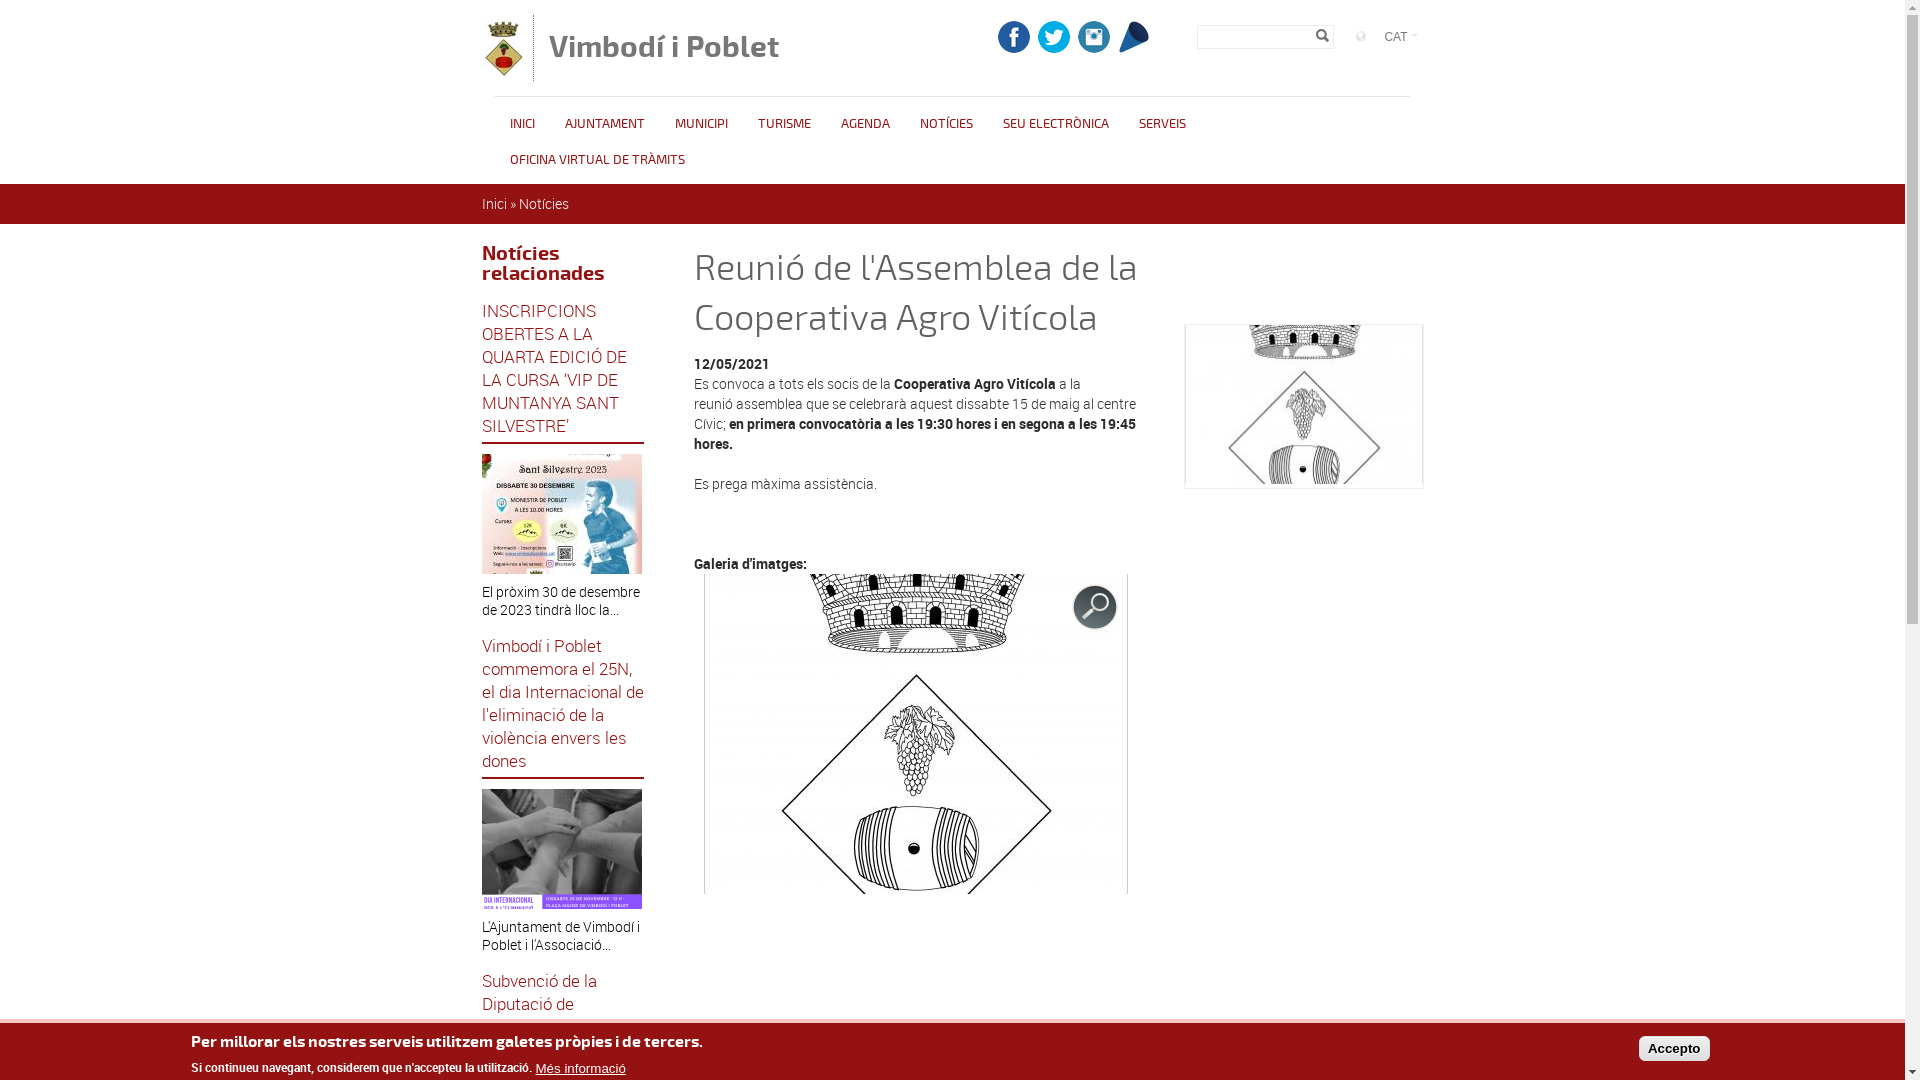  What do you see at coordinates (702, 124) in the screenshot?
I see `MUNICIPI` at bounding box center [702, 124].